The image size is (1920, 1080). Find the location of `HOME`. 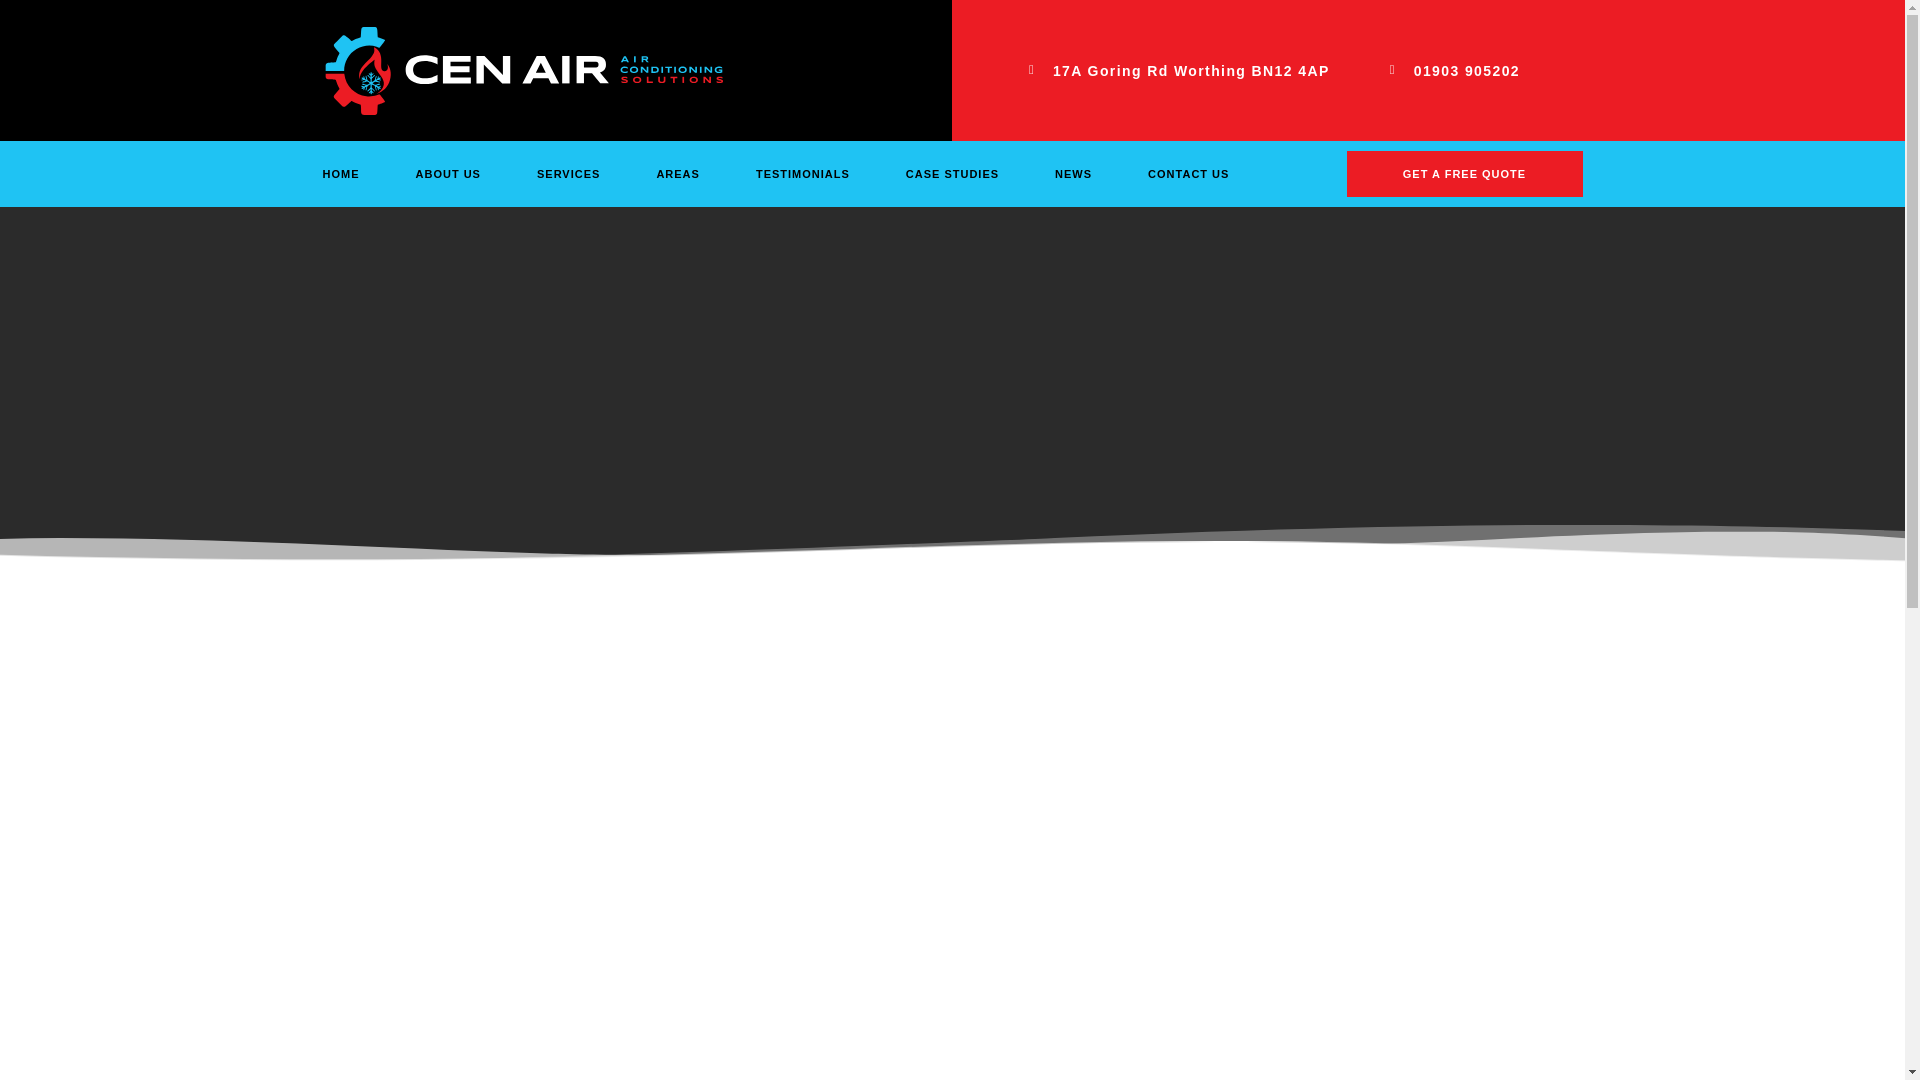

HOME is located at coordinates (340, 174).